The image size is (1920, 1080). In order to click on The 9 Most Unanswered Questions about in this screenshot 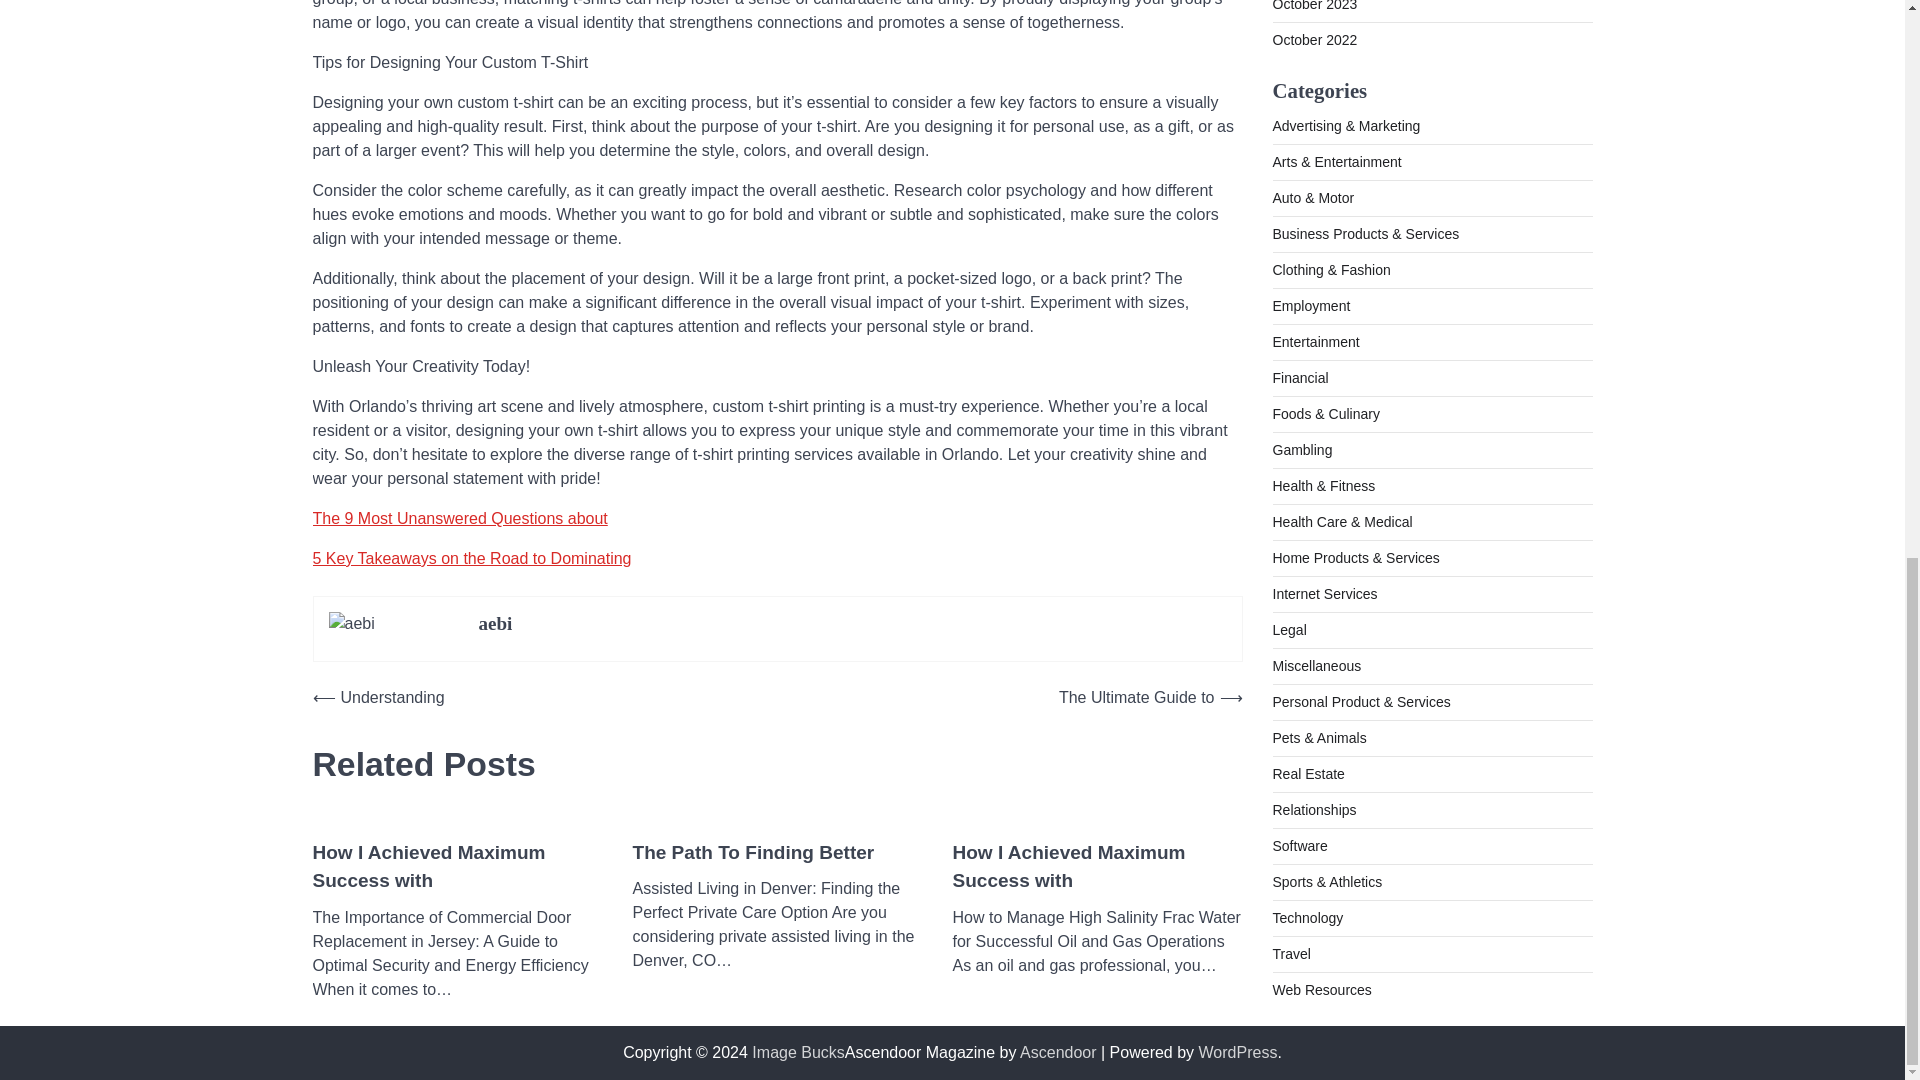, I will do `click(458, 518)`.